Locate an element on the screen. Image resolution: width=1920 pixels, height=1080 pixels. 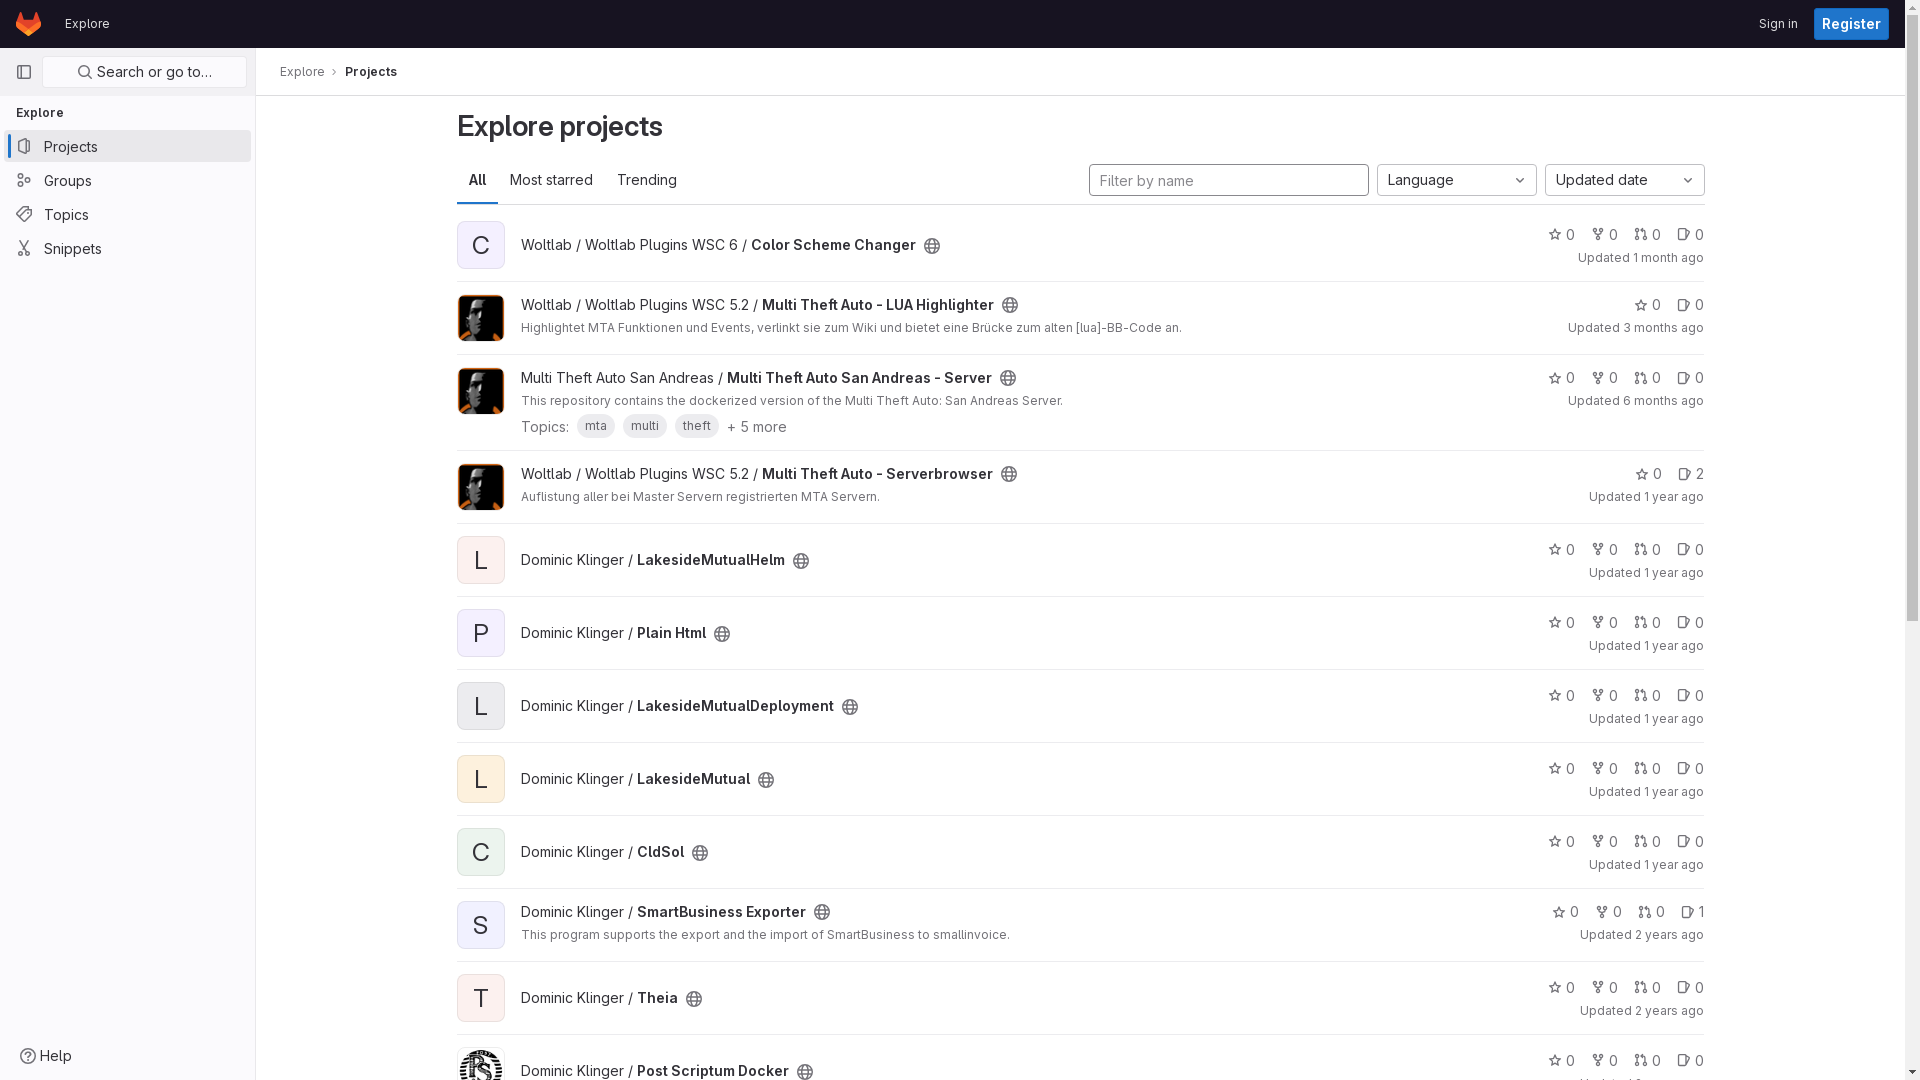
Register is located at coordinates (1852, 24).